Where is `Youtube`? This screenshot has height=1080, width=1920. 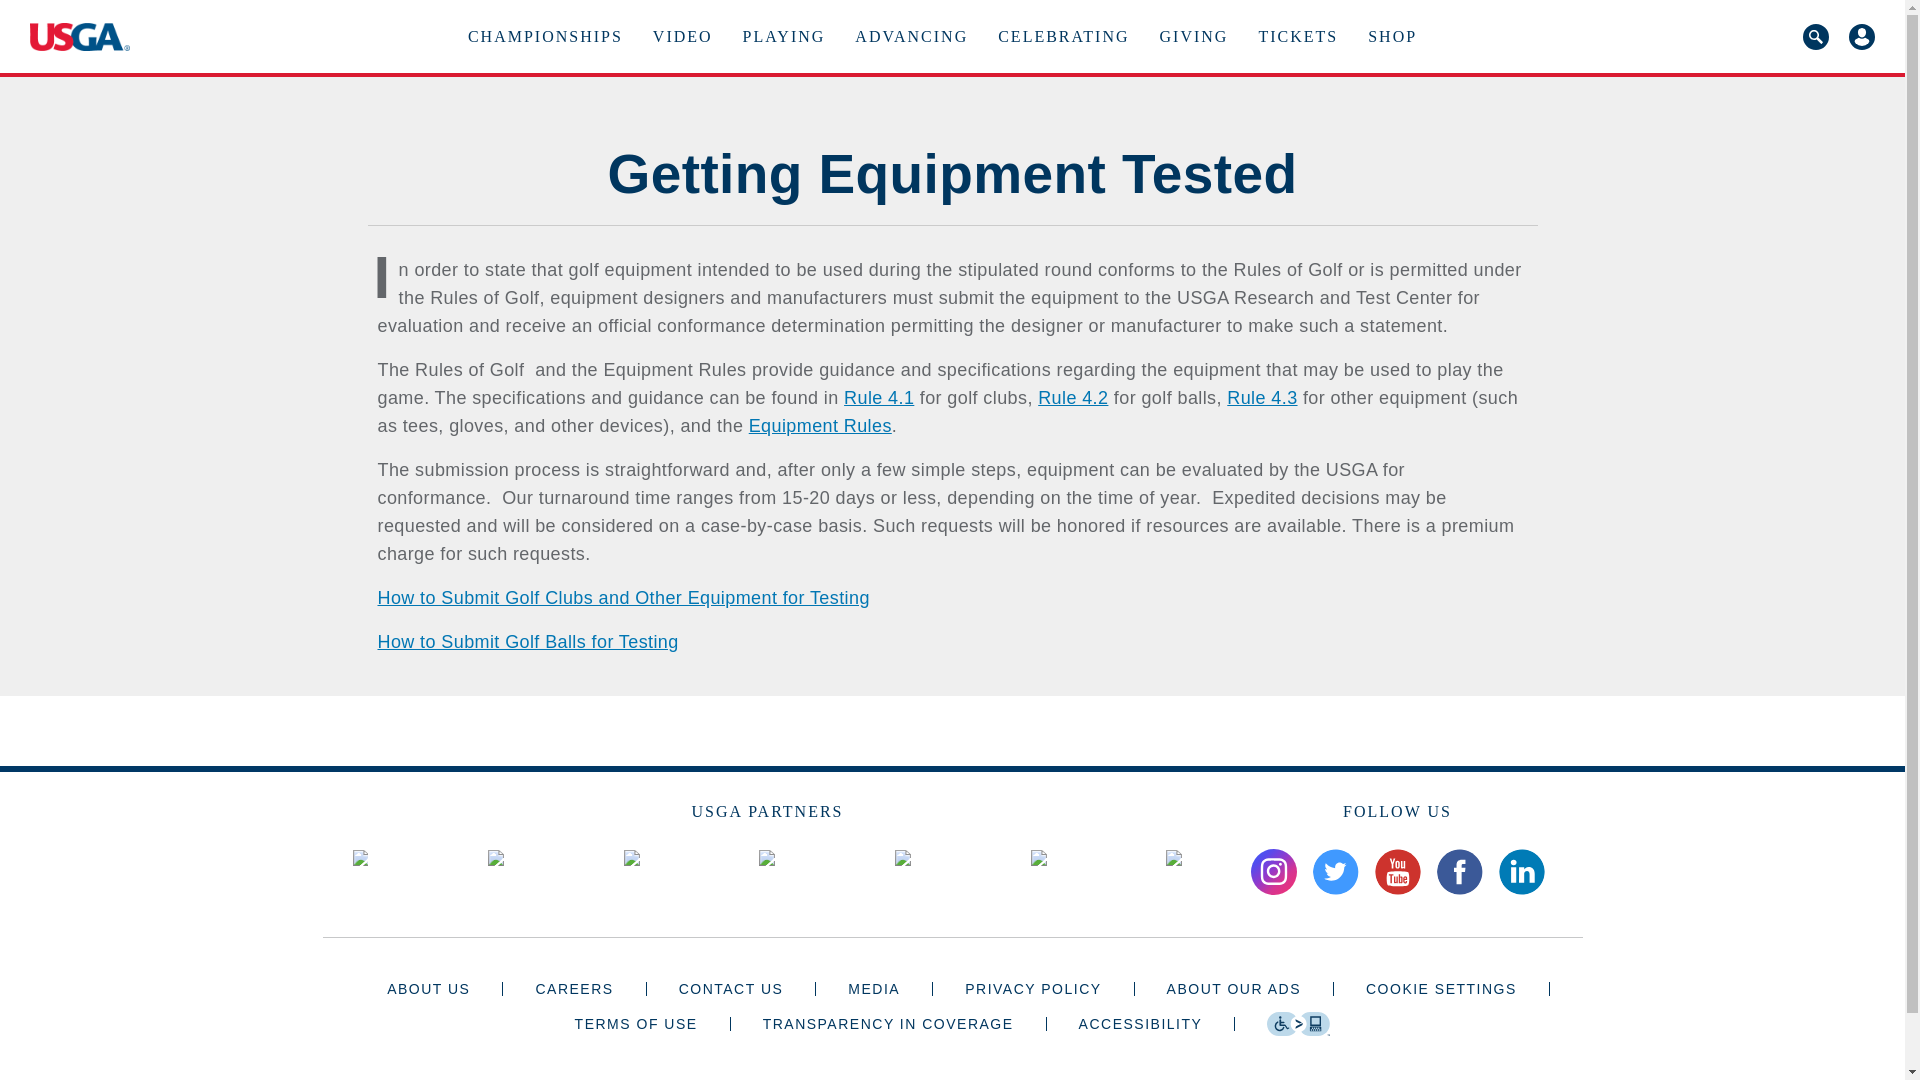
Youtube is located at coordinates (1397, 872).